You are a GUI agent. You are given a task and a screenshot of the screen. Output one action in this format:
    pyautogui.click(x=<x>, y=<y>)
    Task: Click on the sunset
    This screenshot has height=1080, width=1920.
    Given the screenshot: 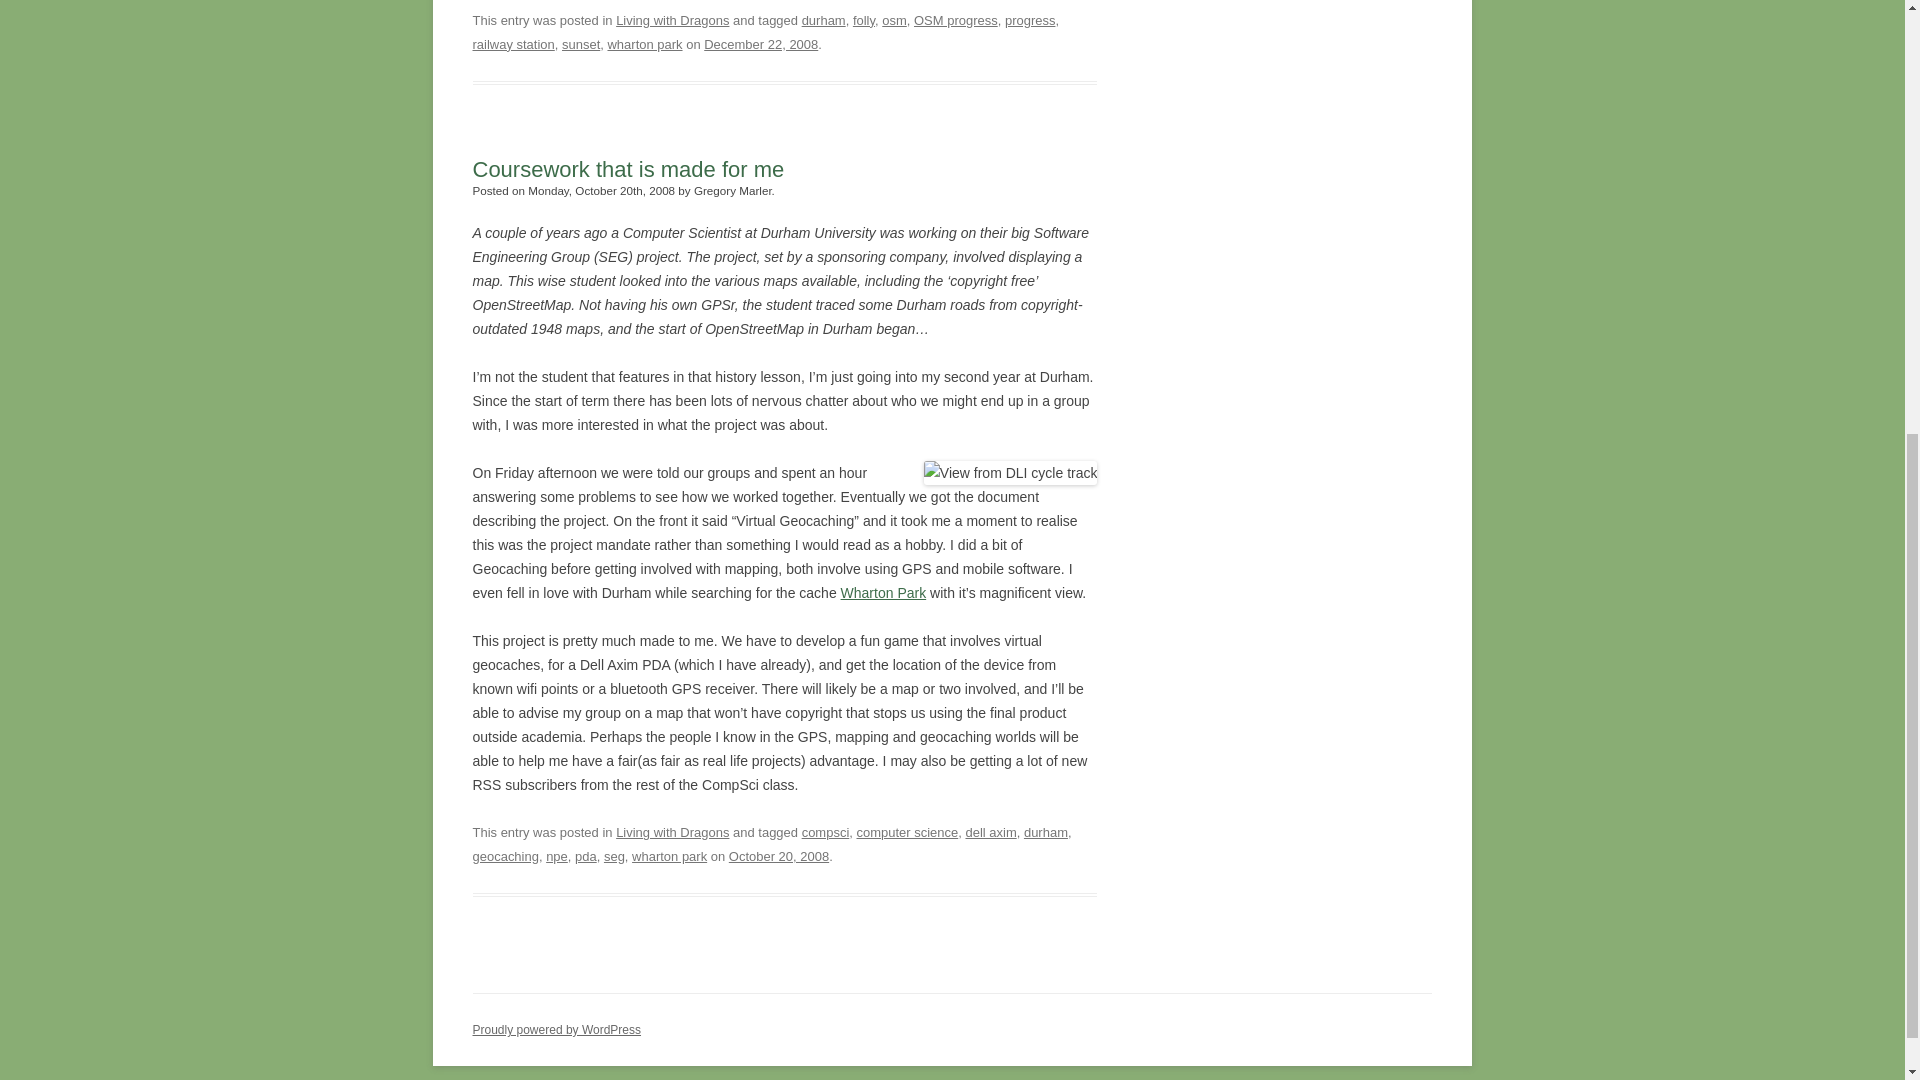 What is the action you would take?
    pyautogui.click(x=580, y=44)
    